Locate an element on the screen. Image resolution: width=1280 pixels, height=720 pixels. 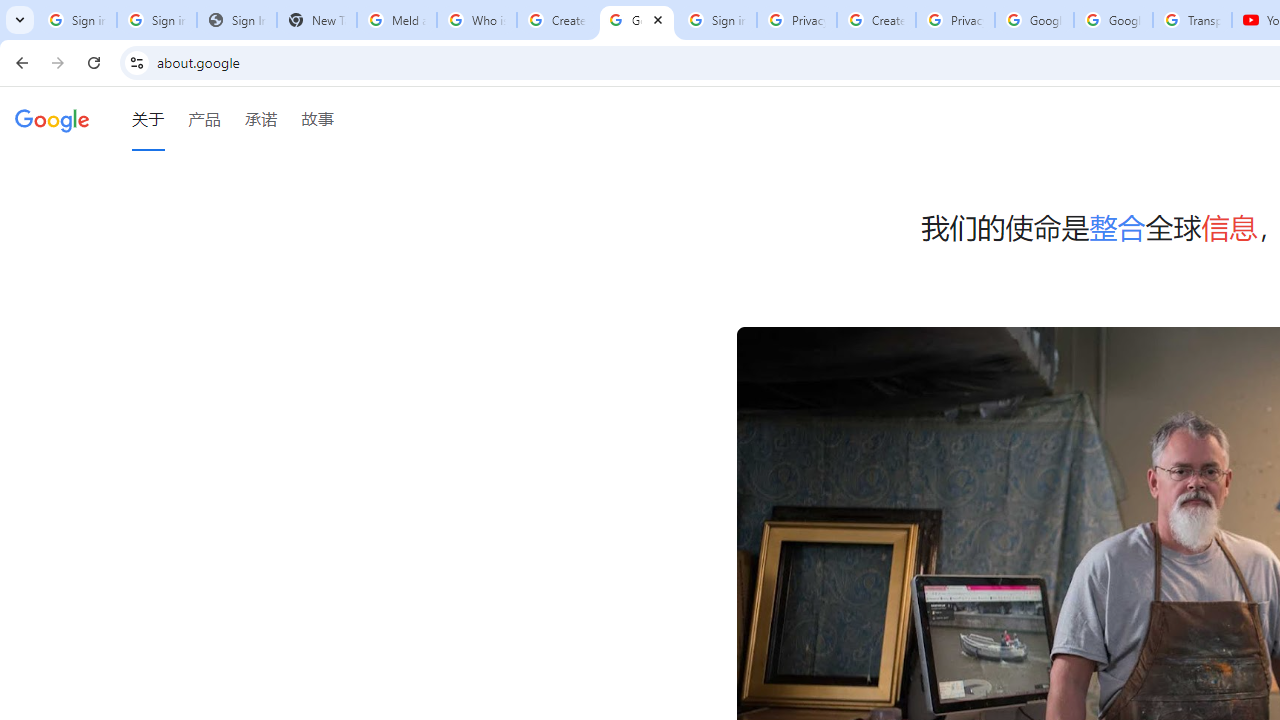
Sign in - Google Accounts is located at coordinates (76, 20).